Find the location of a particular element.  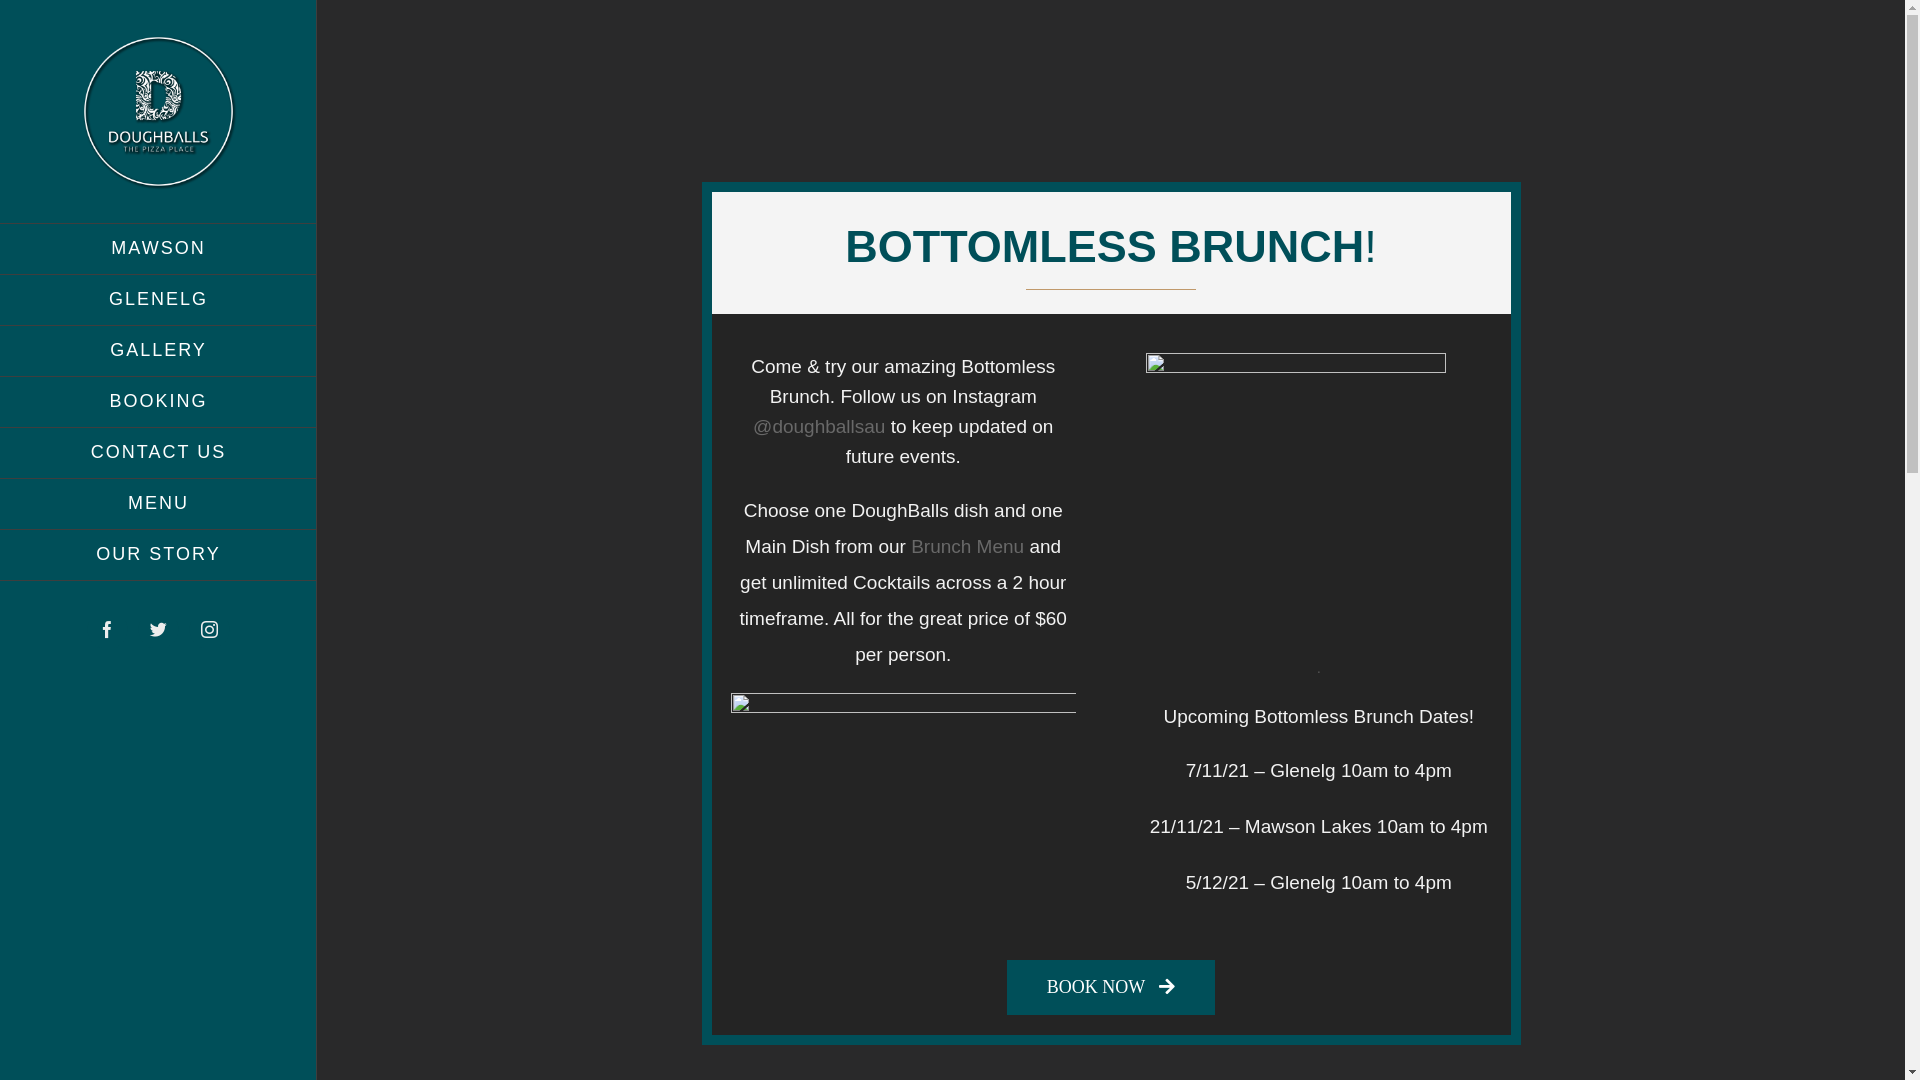

OUR STORY is located at coordinates (158, 556).